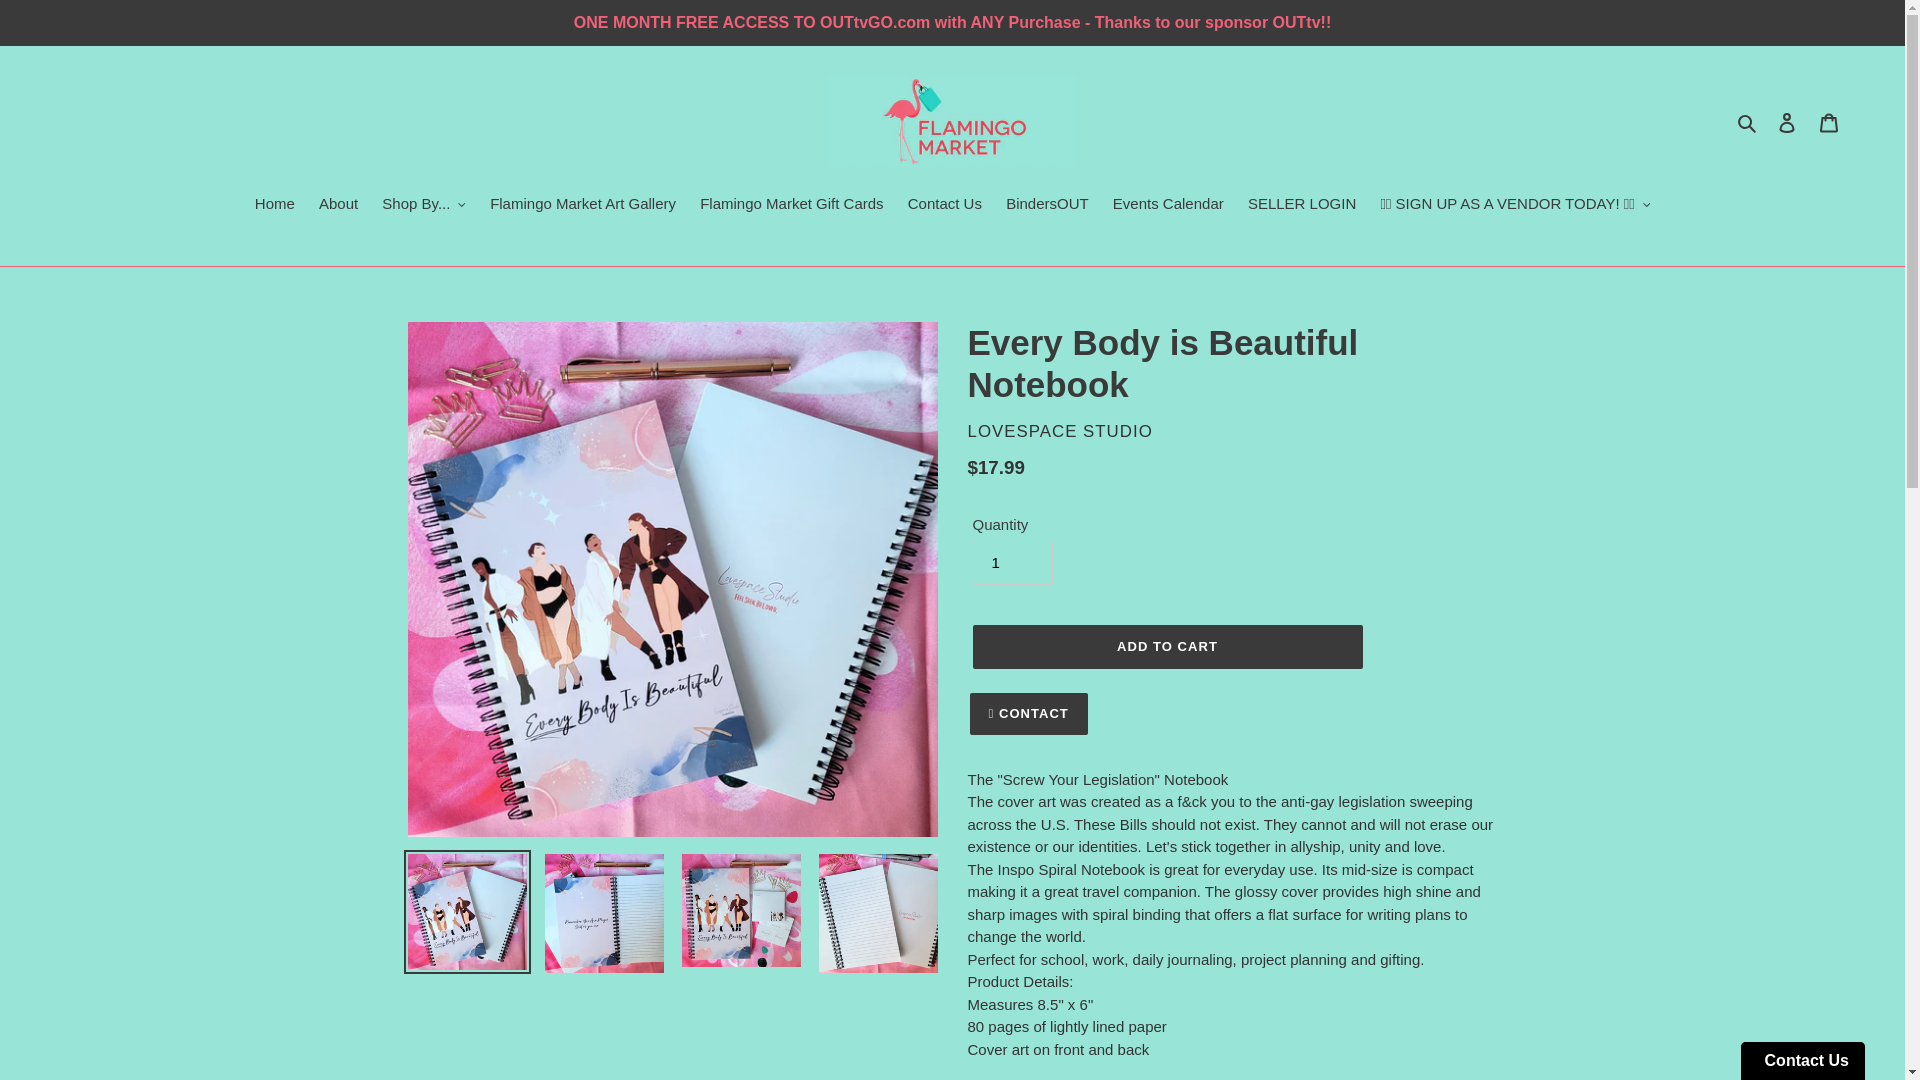  What do you see at coordinates (1748, 122) in the screenshot?
I see `Search` at bounding box center [1748, 122].